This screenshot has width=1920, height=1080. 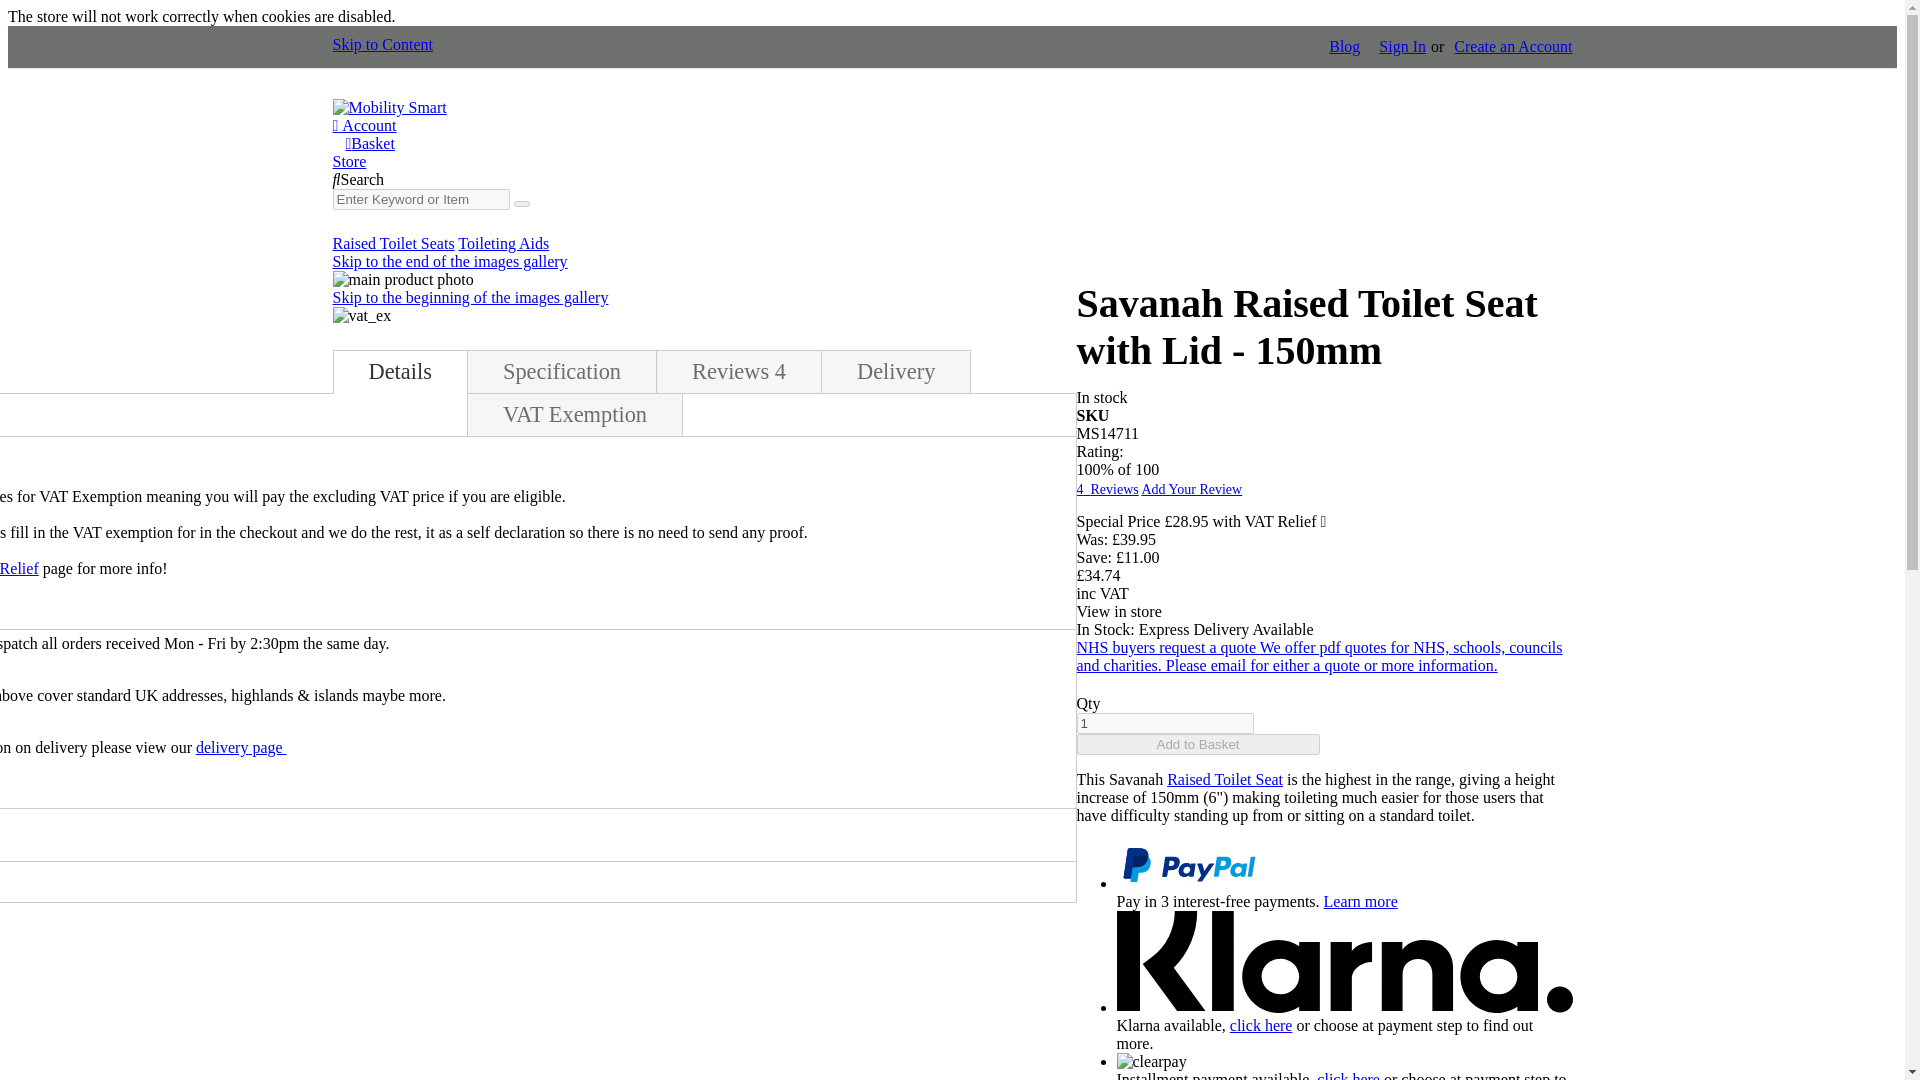 What do you see at coordinates (388, 107) in the screenshot?
I see `Mobility Smart` at bounding box center [388, 107].